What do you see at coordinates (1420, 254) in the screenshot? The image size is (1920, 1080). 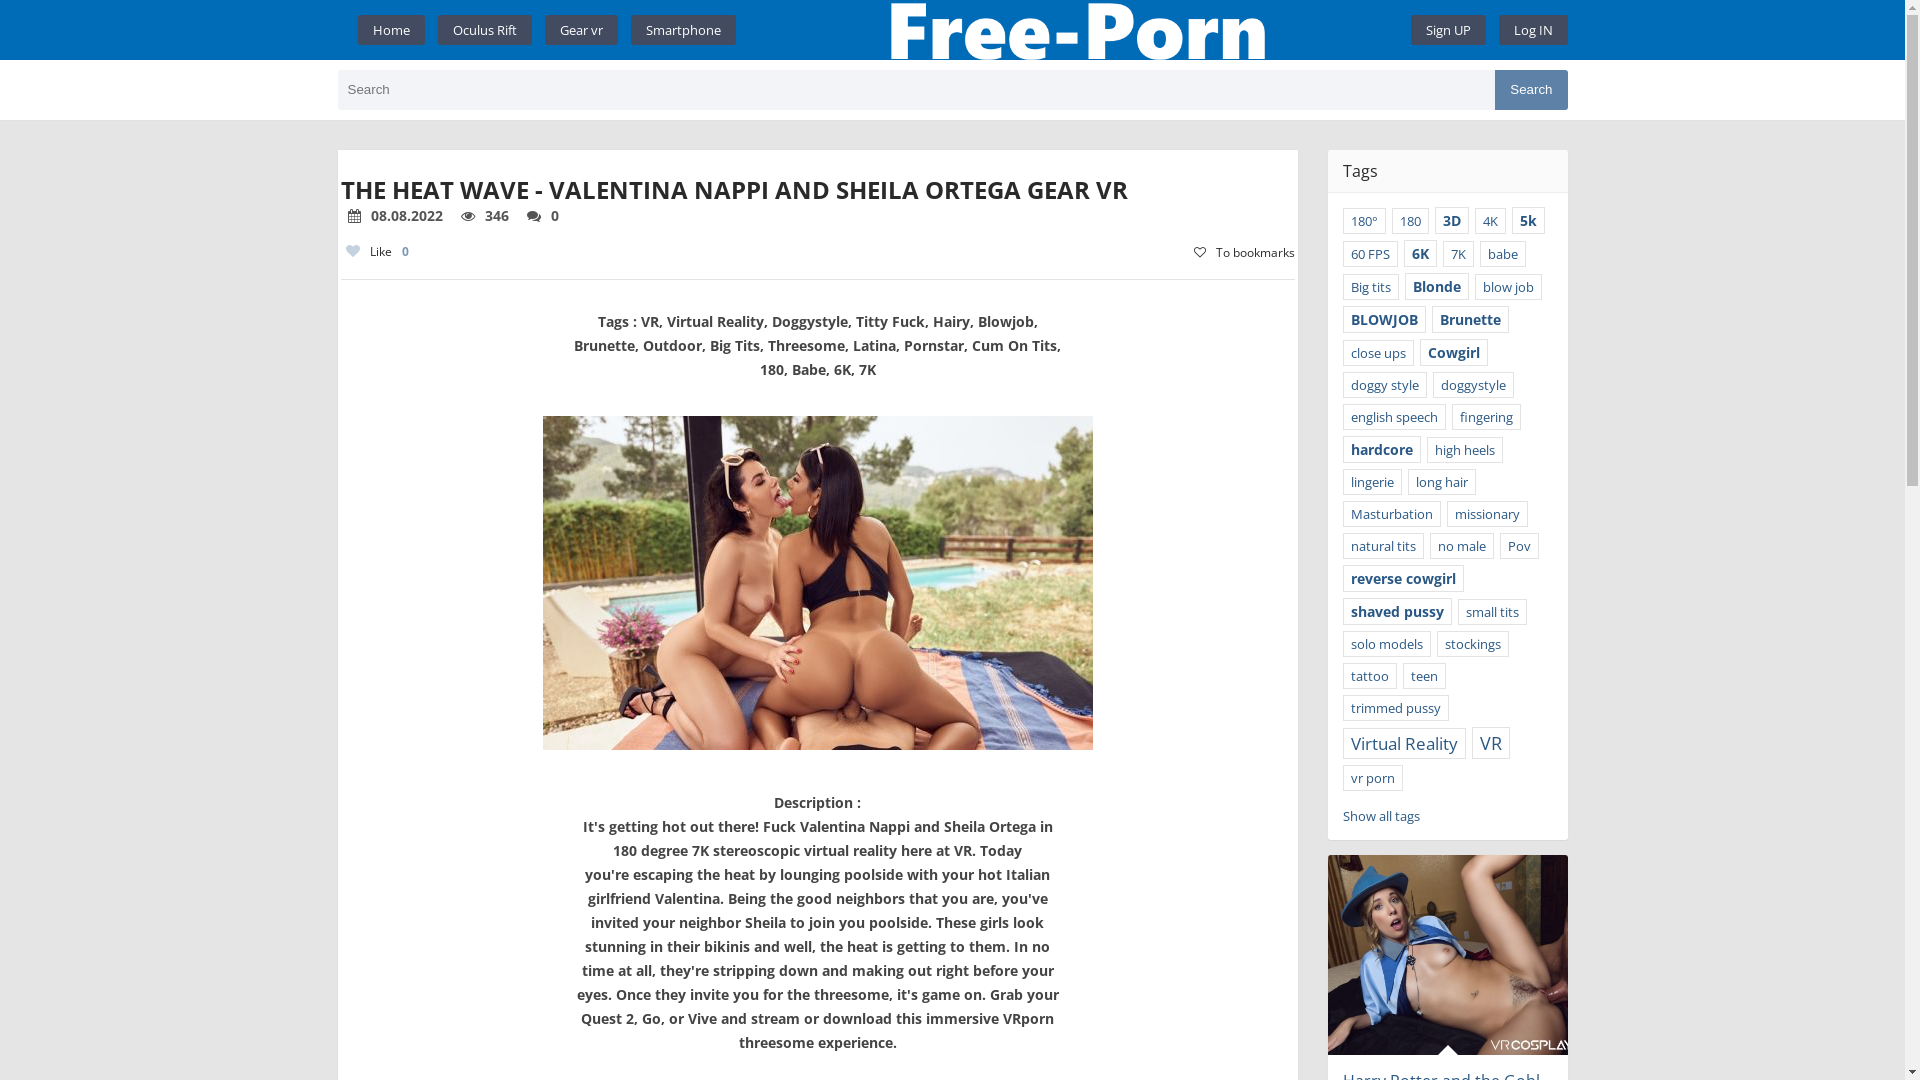 I see `6K` at bounding box center [1420, 254].